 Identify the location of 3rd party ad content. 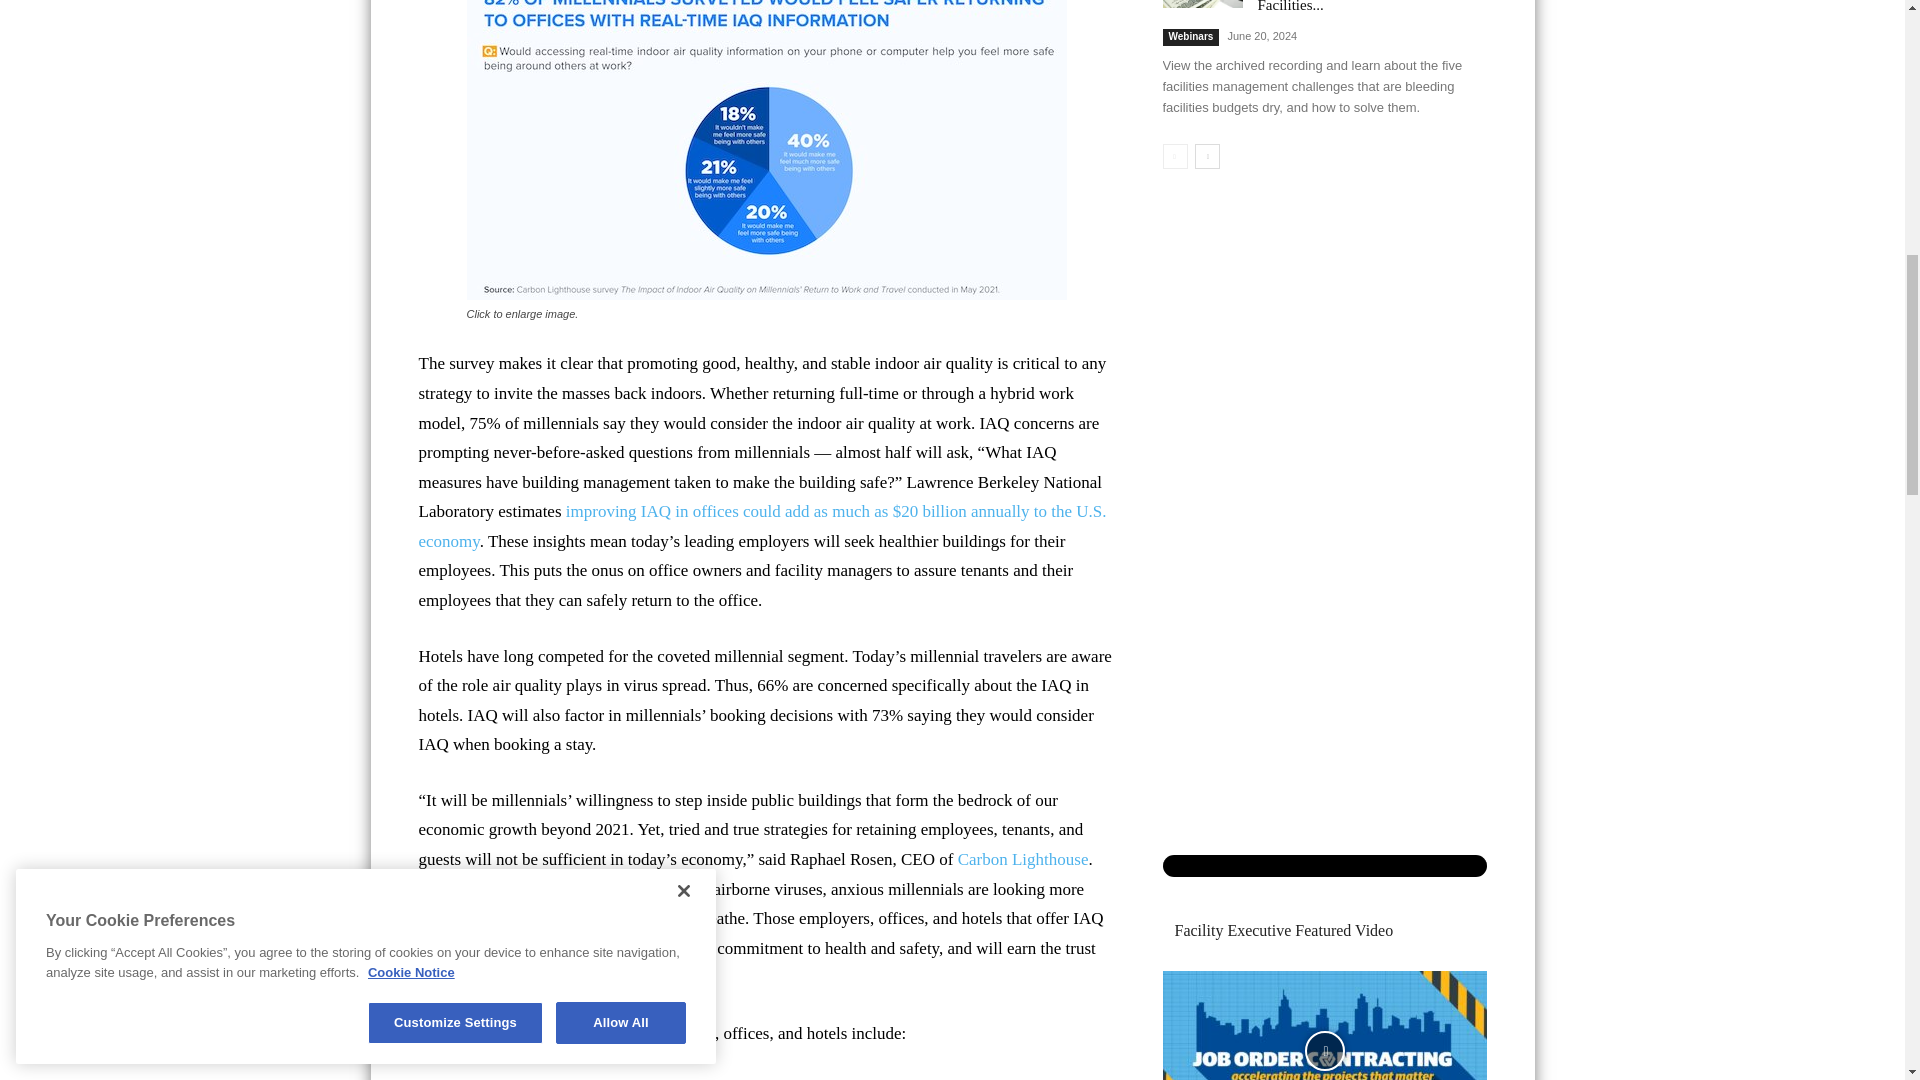
(952, 50).